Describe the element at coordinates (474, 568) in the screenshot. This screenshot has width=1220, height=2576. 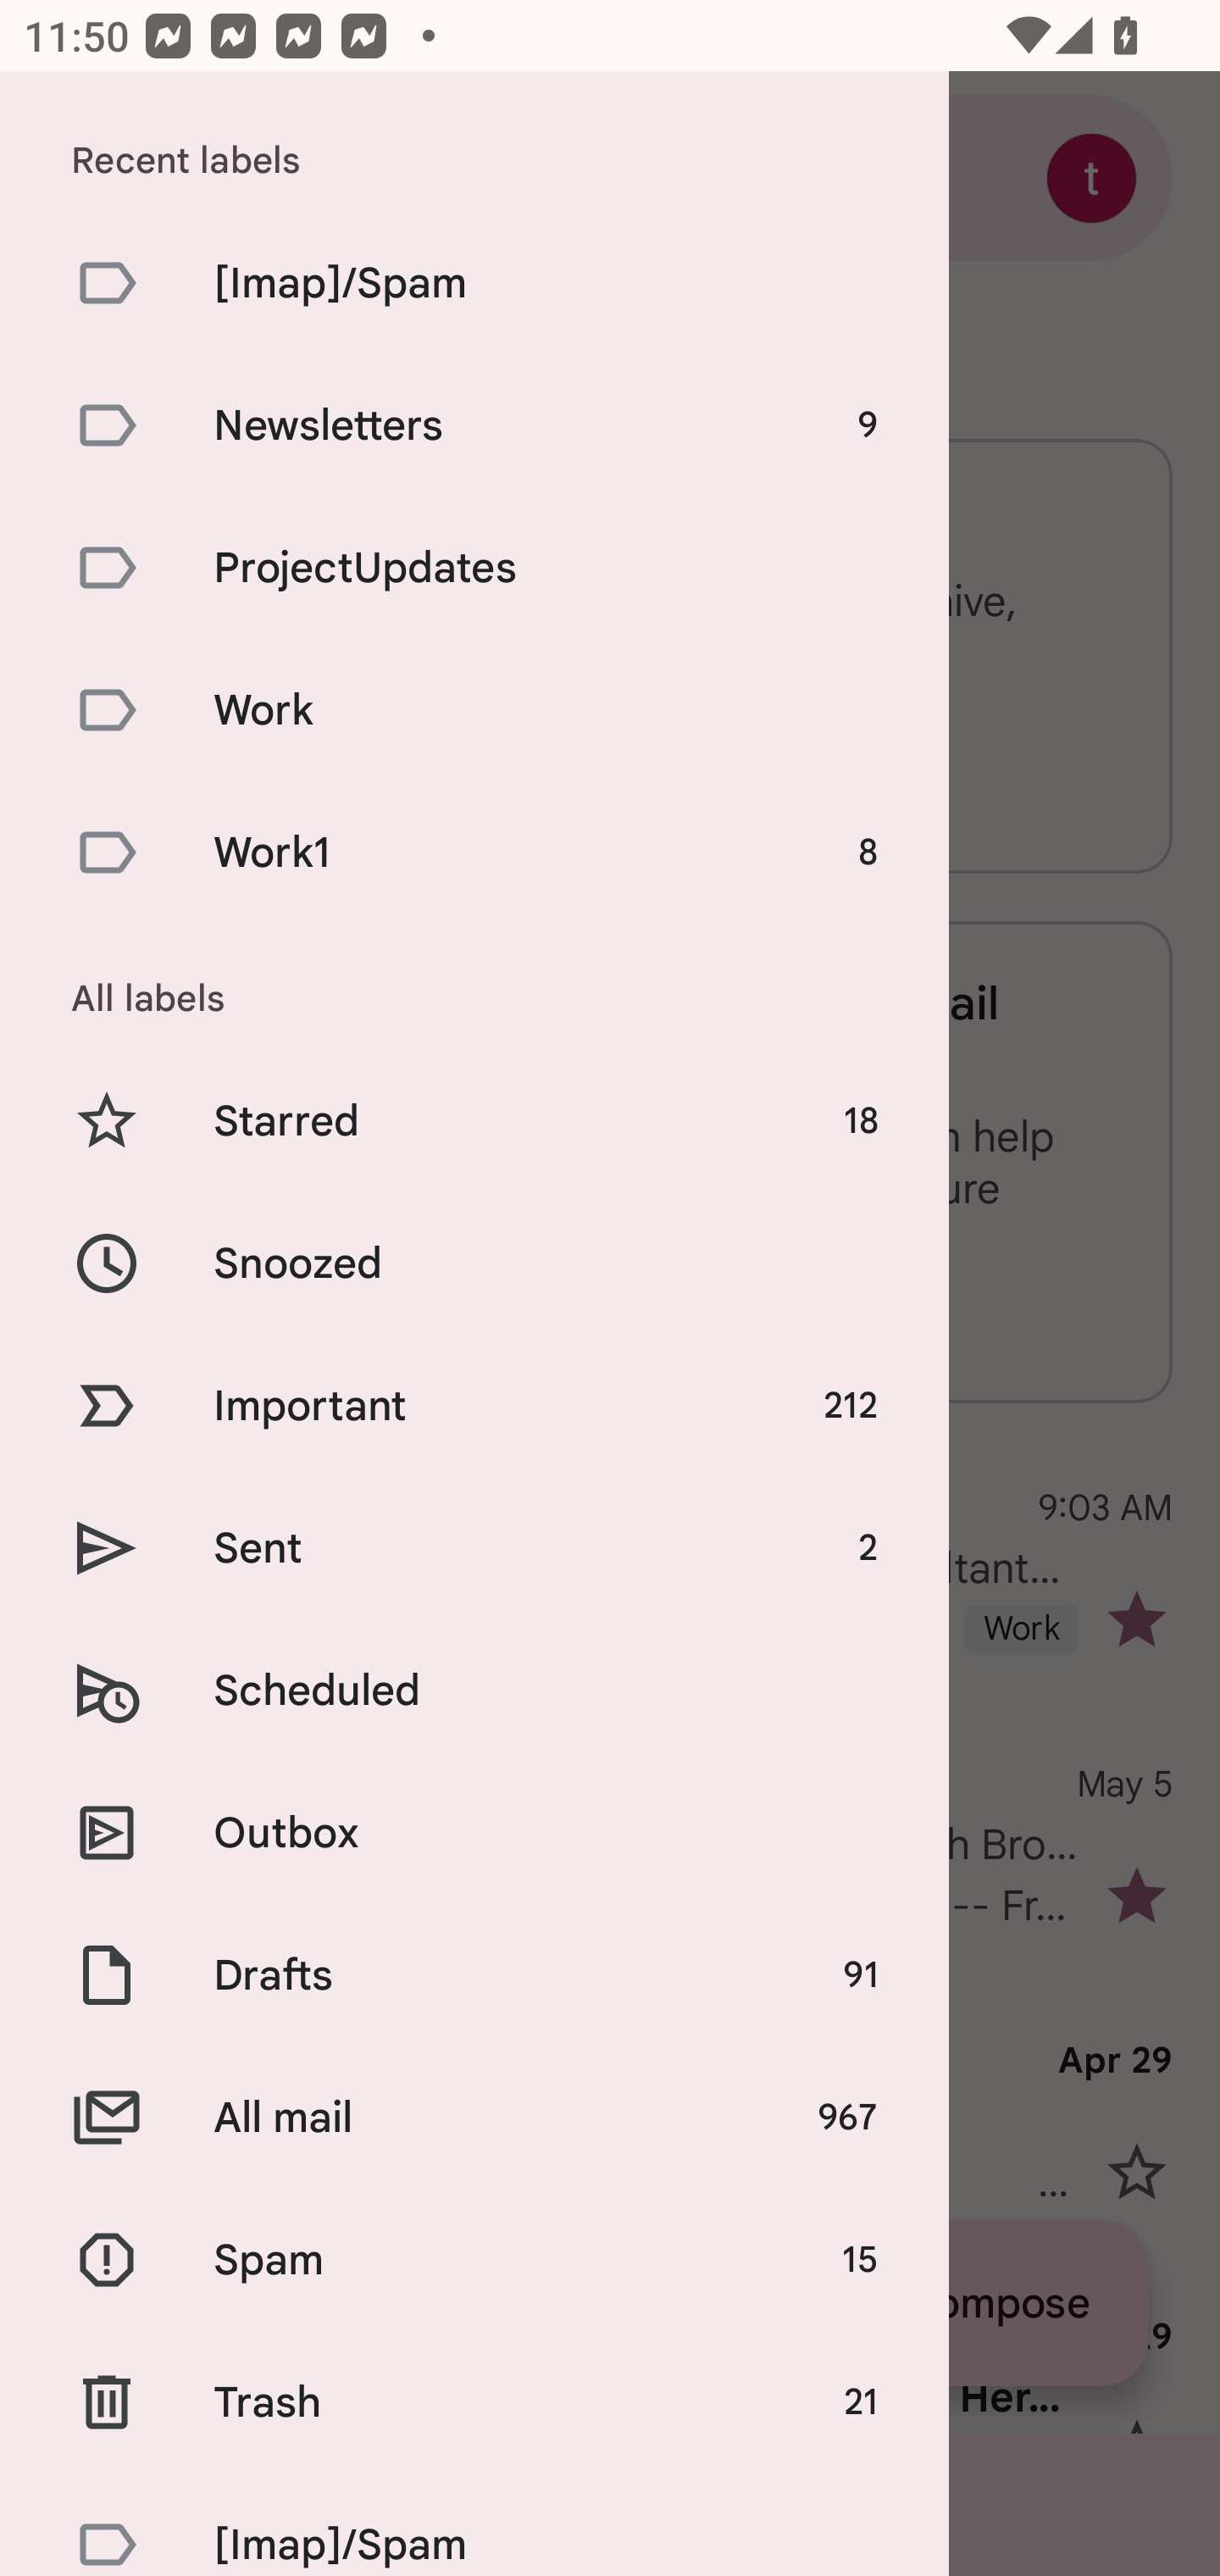
I see `ProjectUpdates` at that location.